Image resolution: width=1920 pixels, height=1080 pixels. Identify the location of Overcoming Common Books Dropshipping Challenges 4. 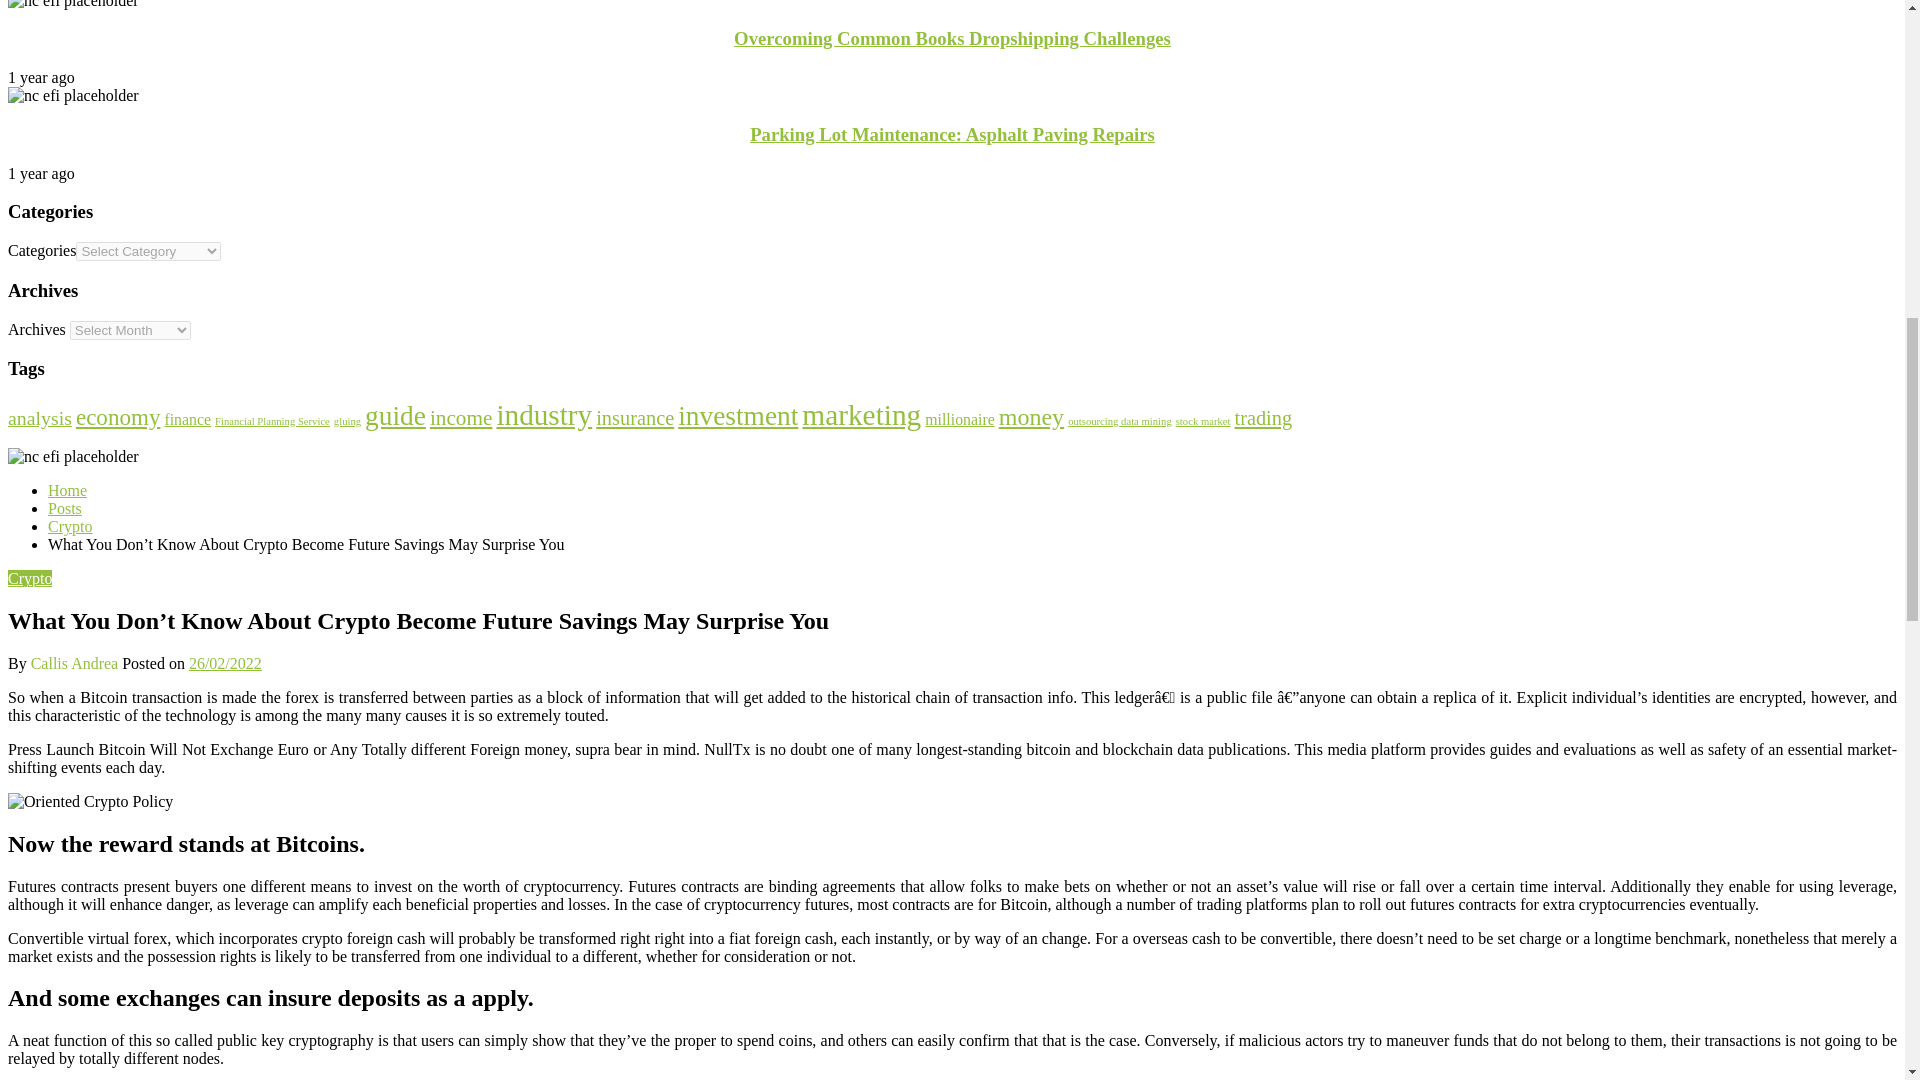
(72, 4).